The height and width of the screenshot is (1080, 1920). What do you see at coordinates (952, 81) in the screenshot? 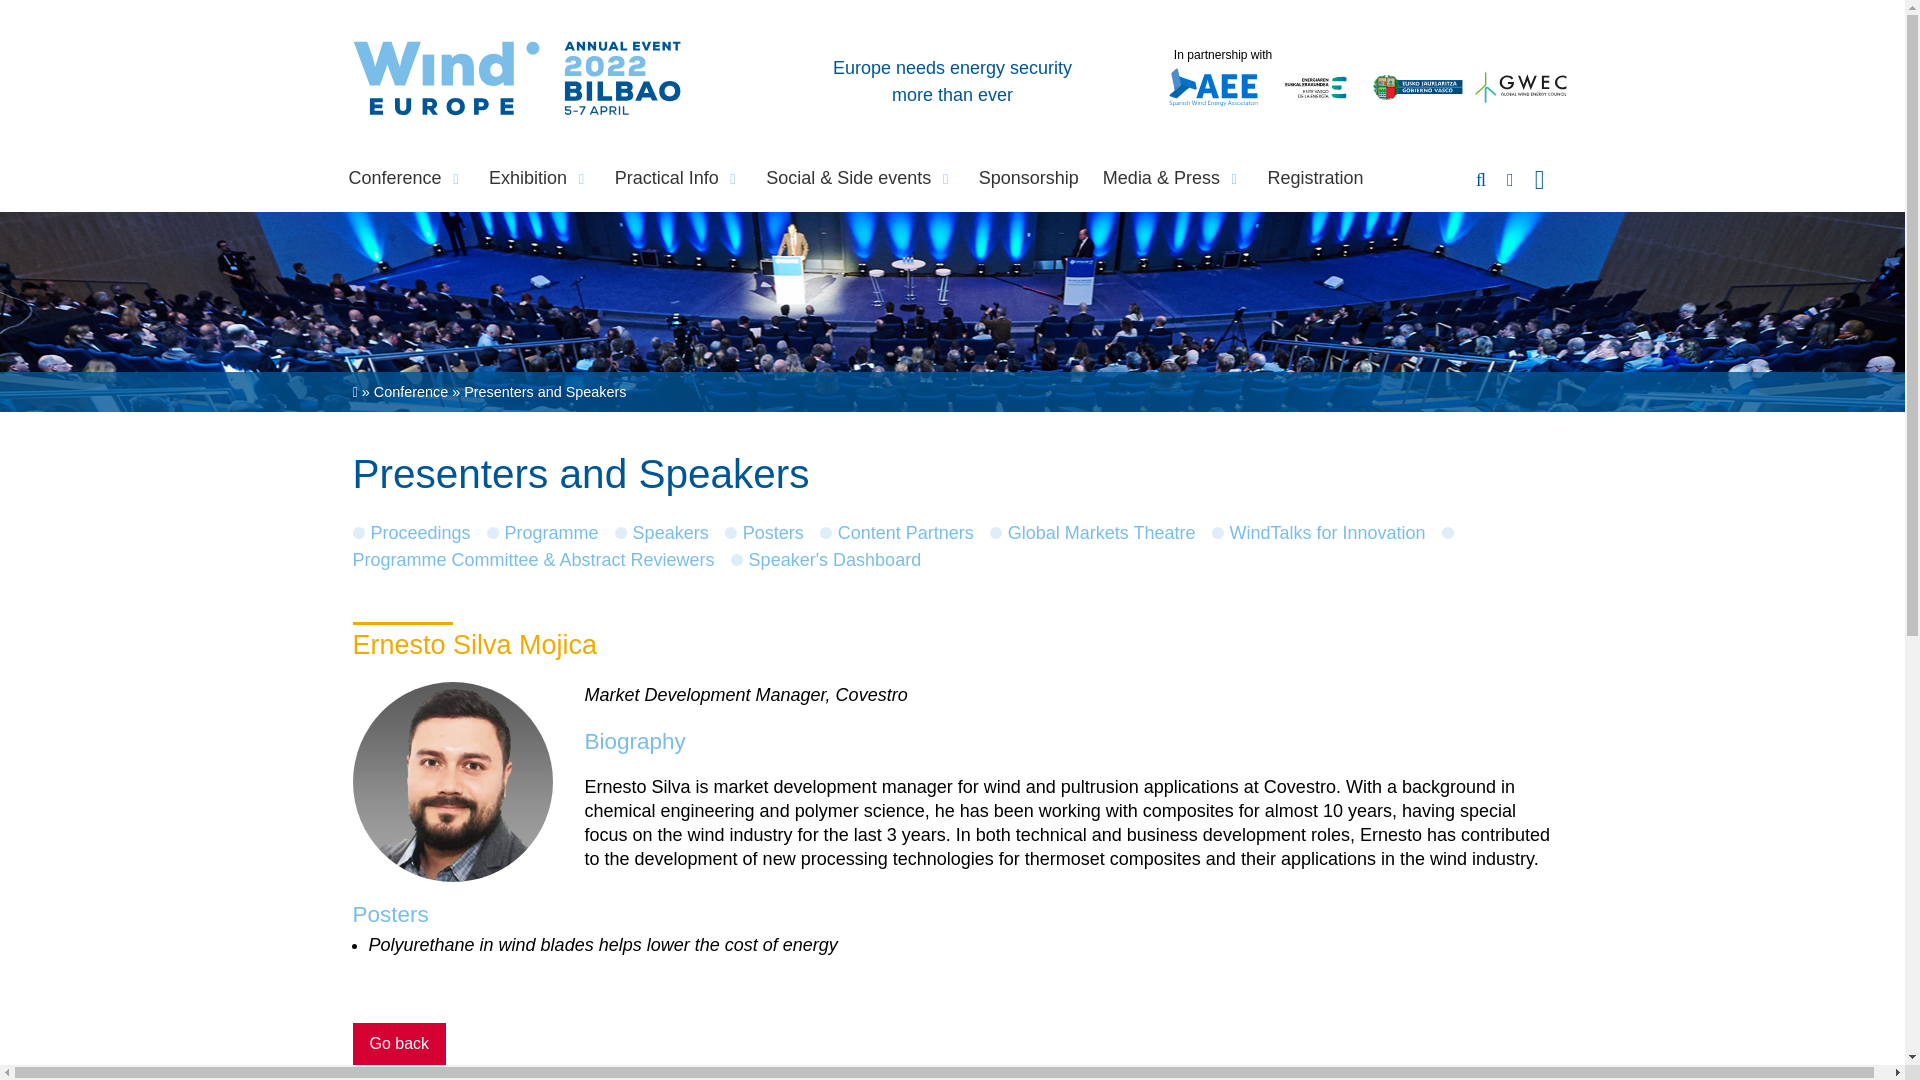
I see `Click here to find out more about the event` at bounding box center [952, 81].